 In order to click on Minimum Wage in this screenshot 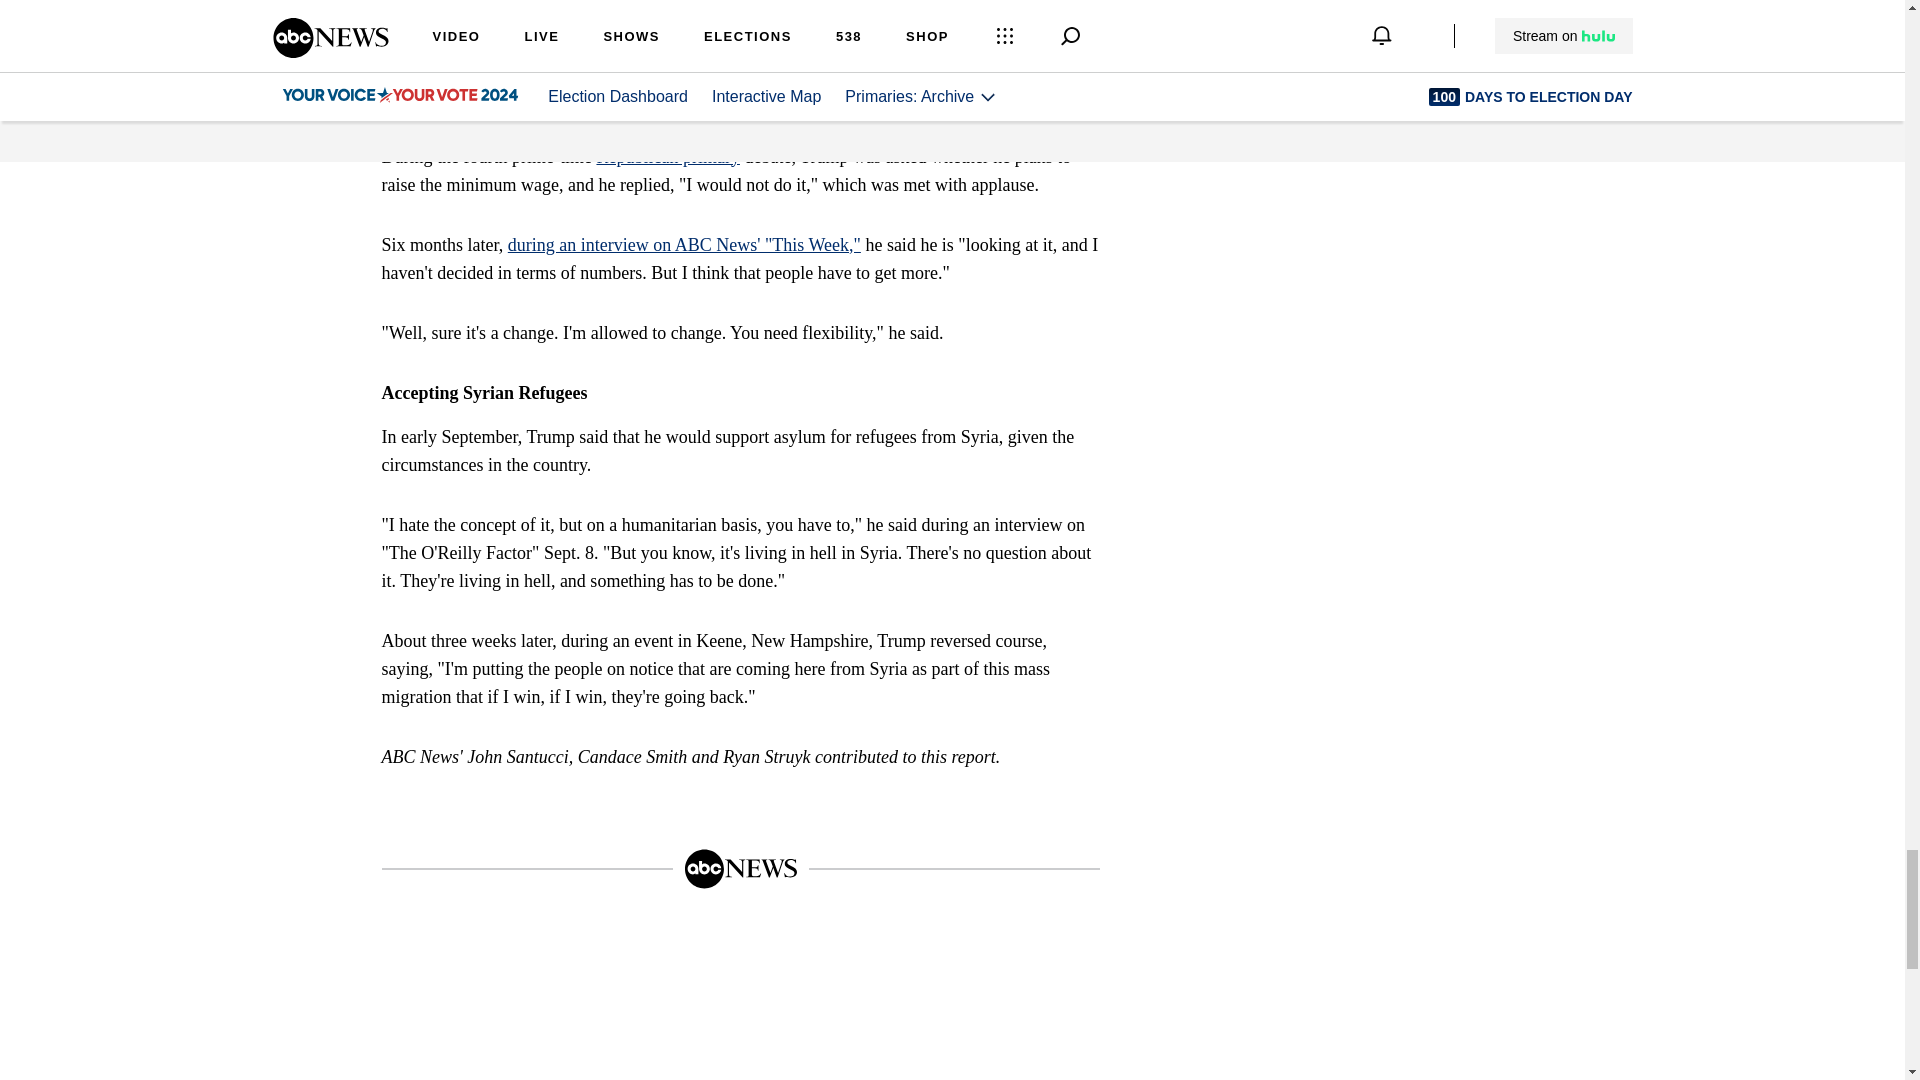, I will do `click(478, 112)`.